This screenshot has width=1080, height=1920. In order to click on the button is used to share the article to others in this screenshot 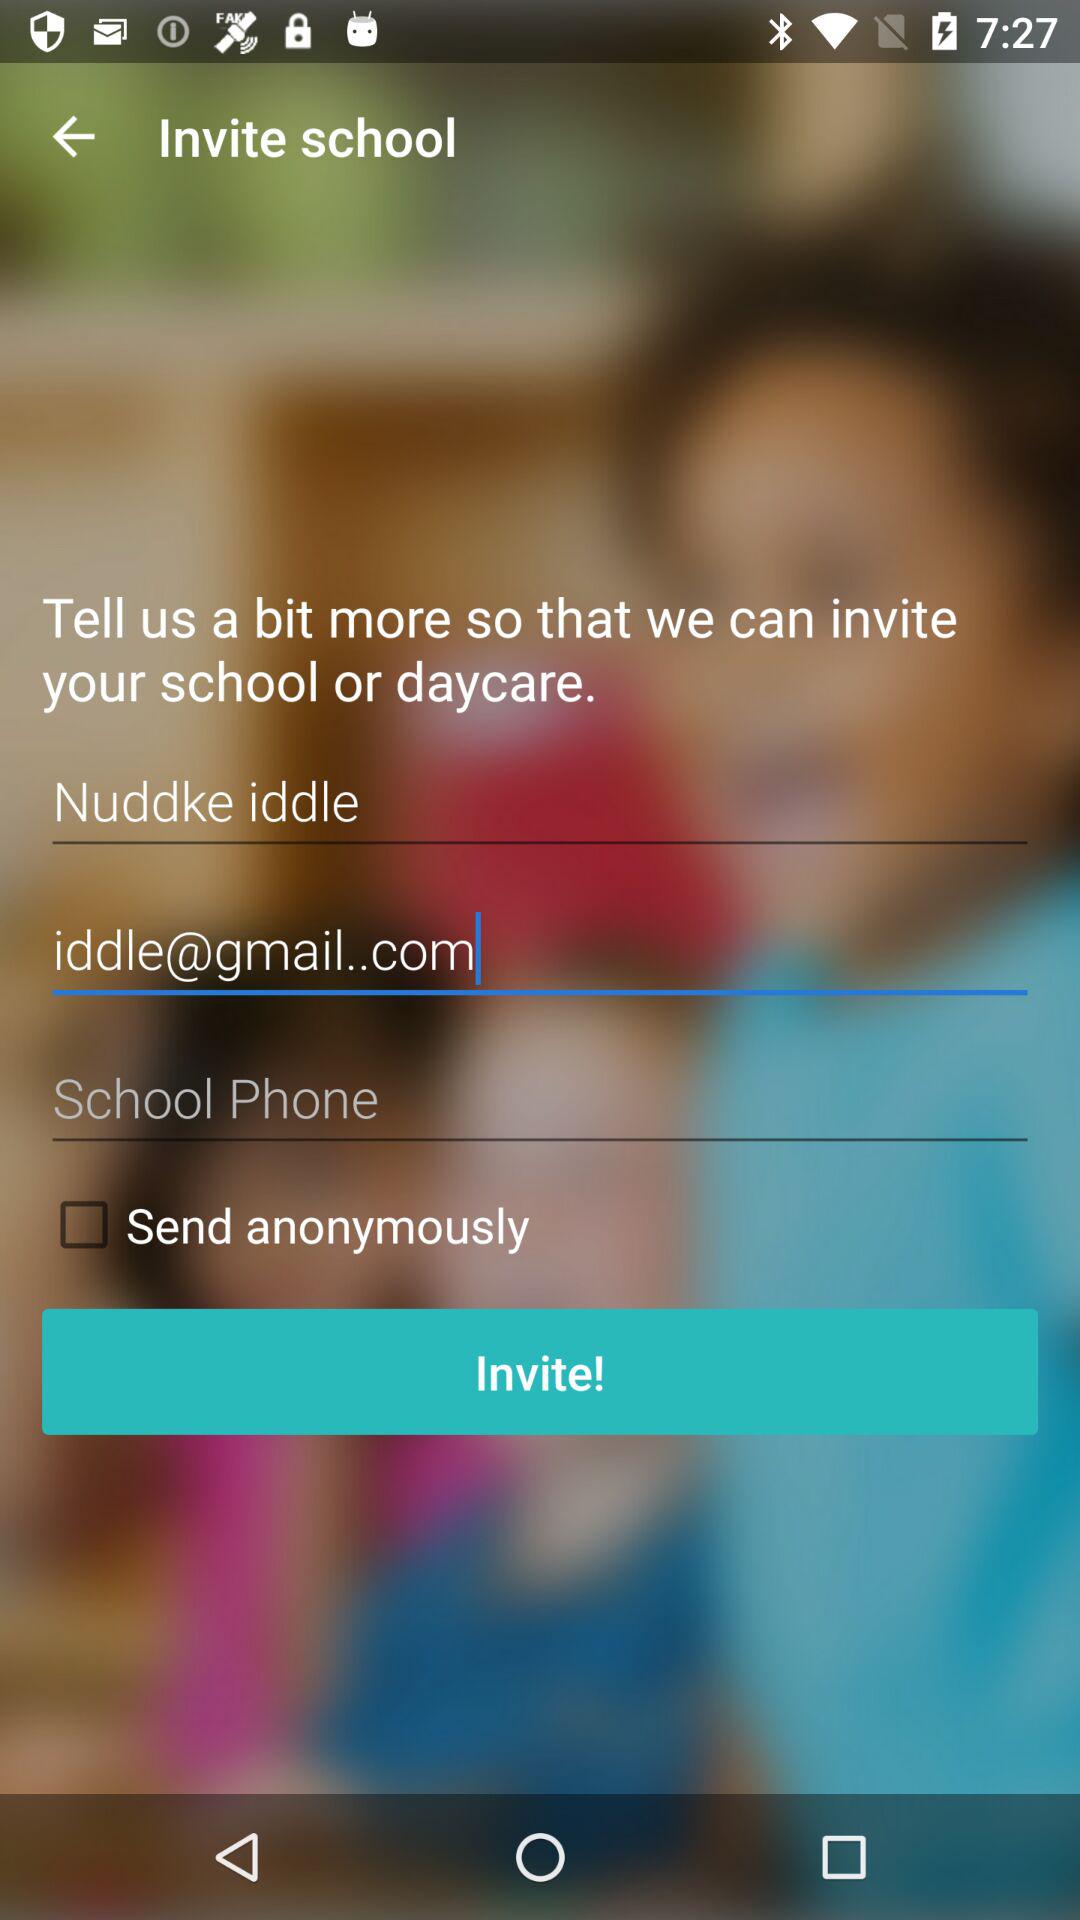, I will do `click(540, 1098)`.